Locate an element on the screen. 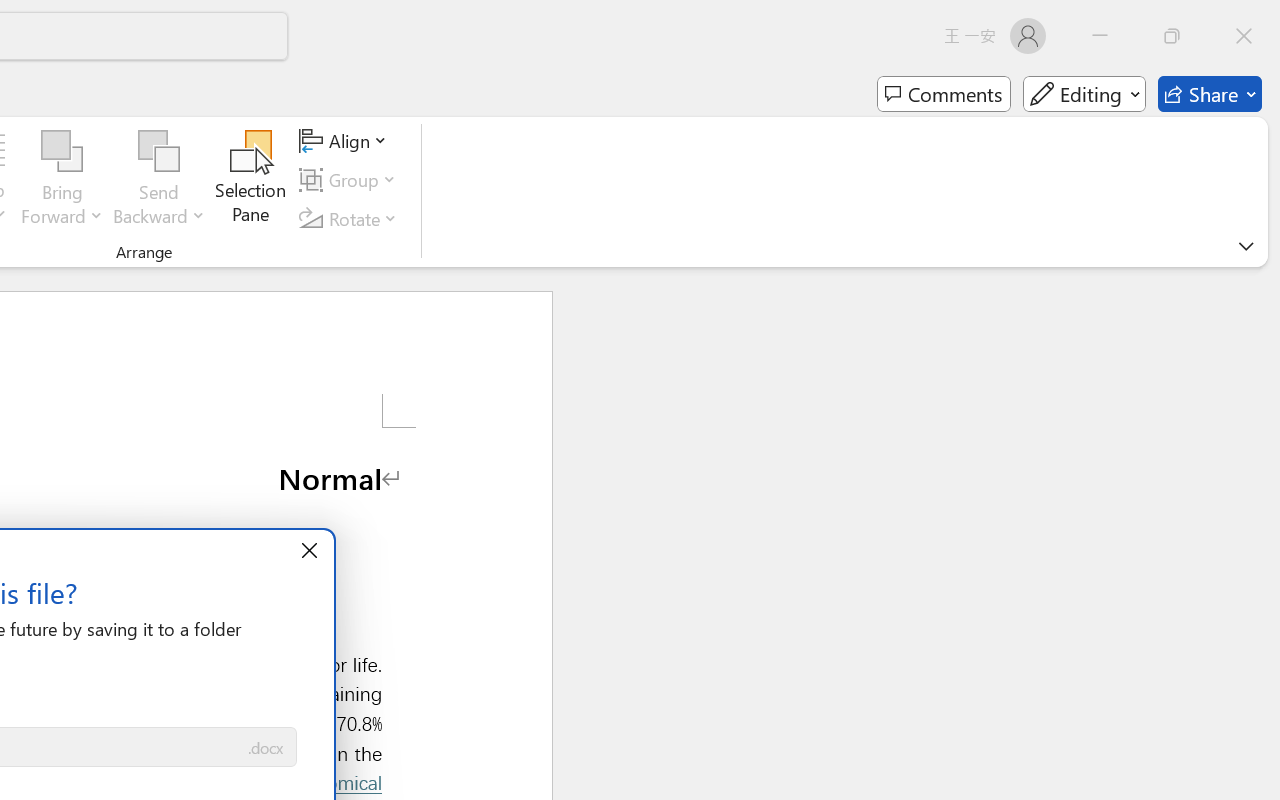 The height and width of the screenshot is (800, 1280). Bring Forward is located at coordinates (62, 152).